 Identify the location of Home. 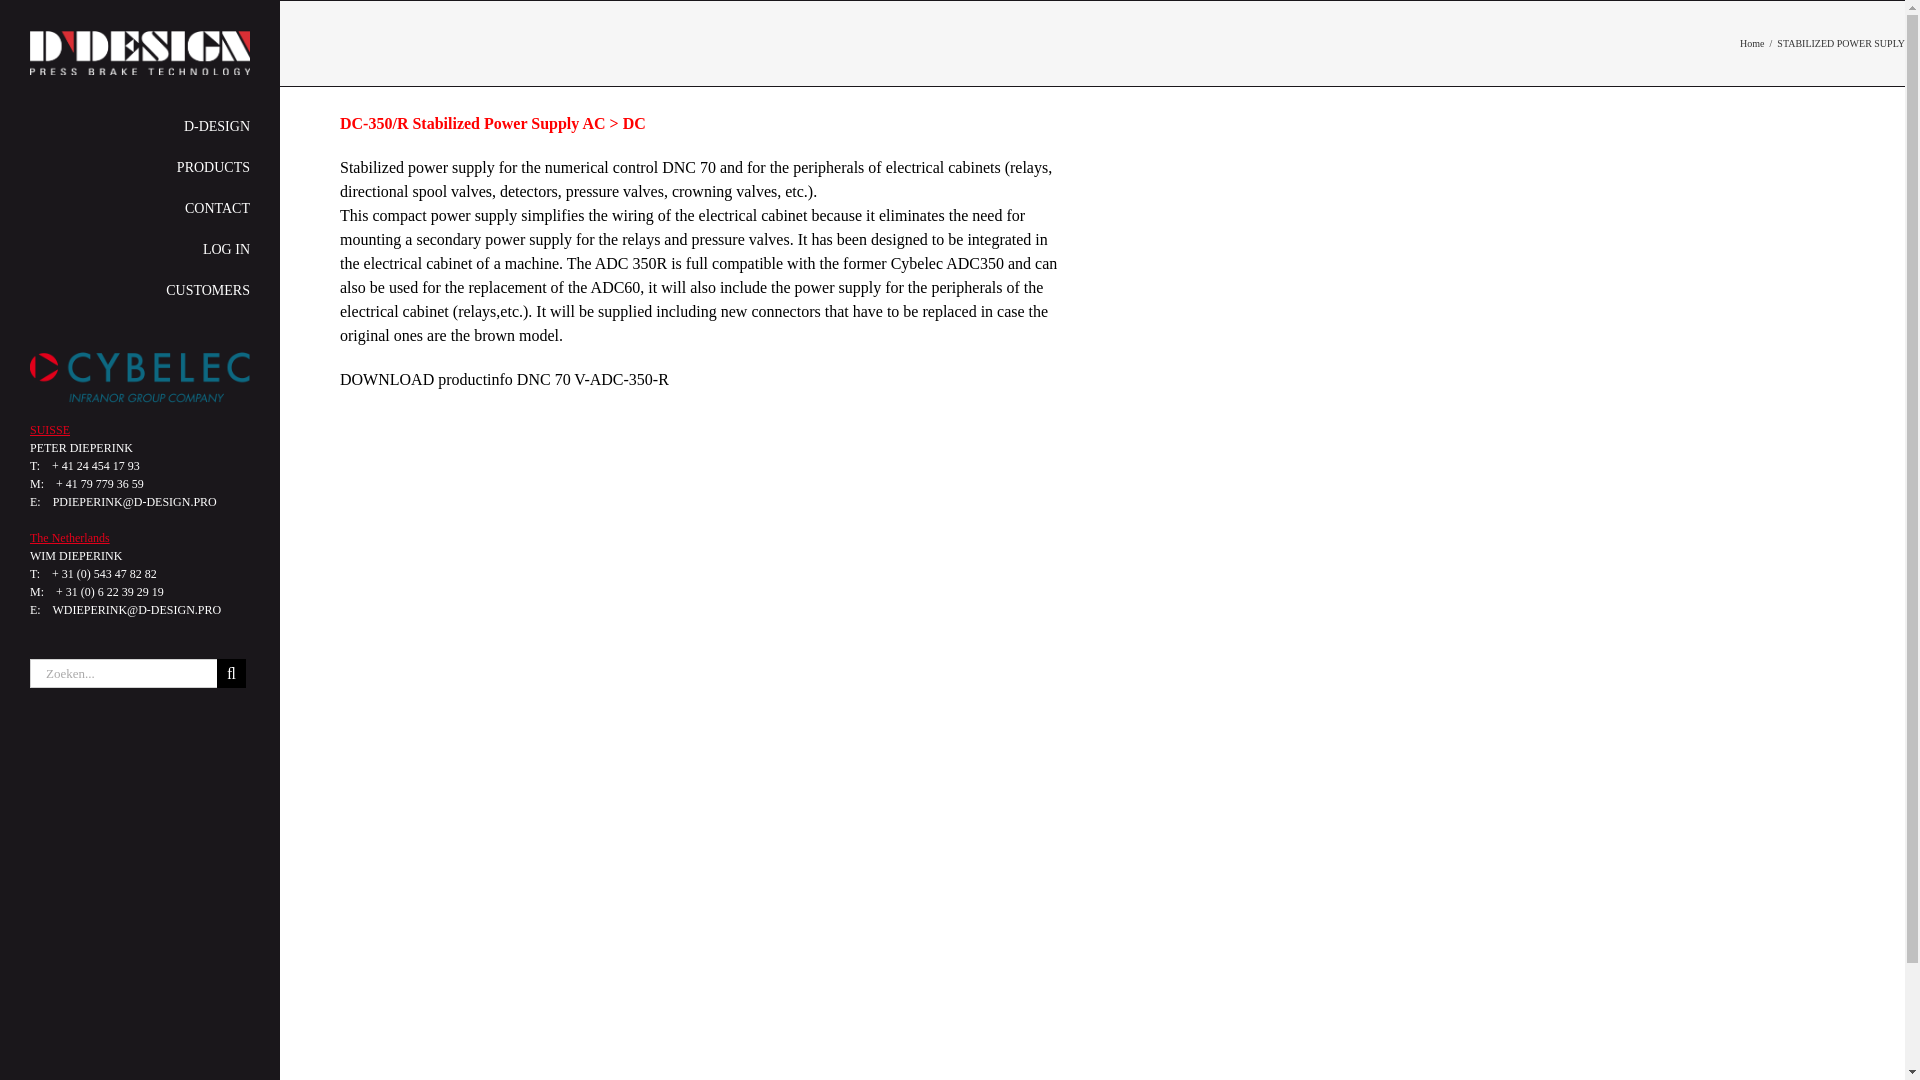
(1752, 42).